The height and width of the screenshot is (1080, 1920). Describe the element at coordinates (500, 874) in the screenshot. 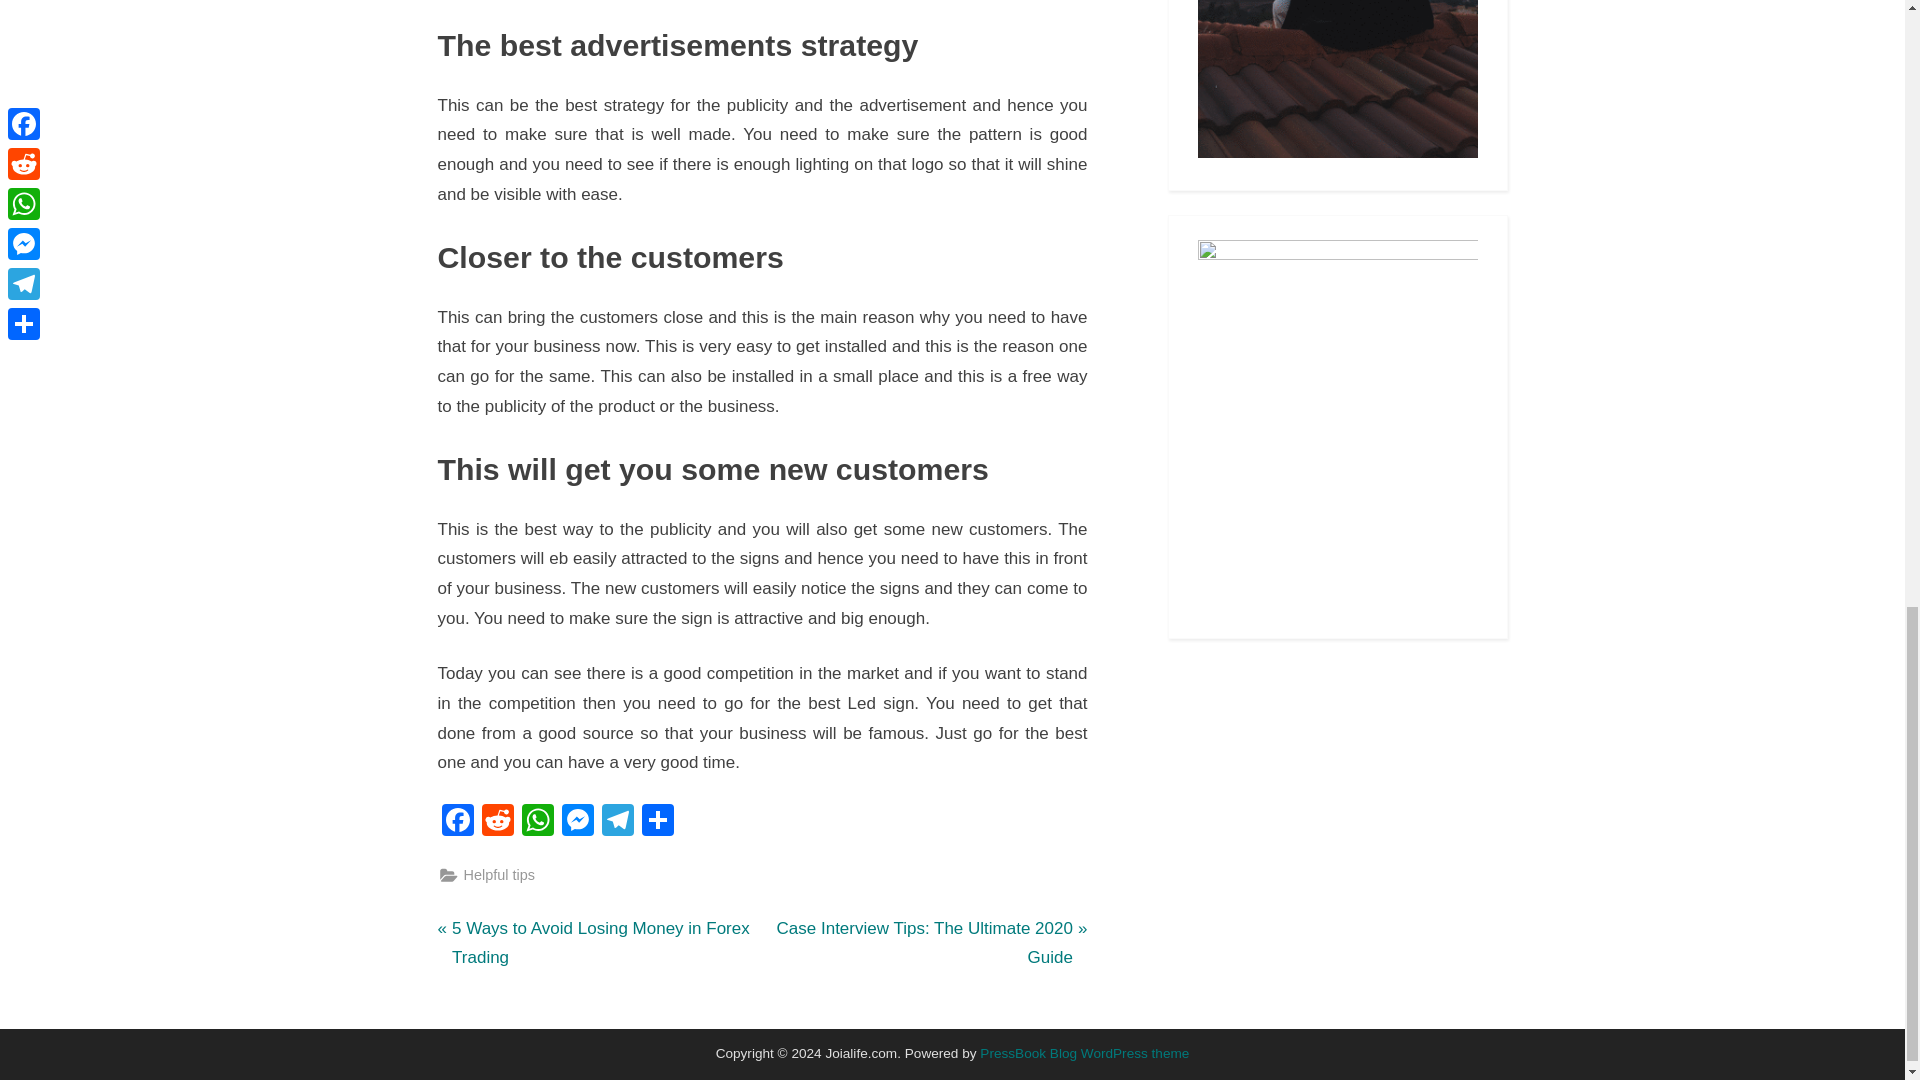

I see `Helpful tips` at that location.